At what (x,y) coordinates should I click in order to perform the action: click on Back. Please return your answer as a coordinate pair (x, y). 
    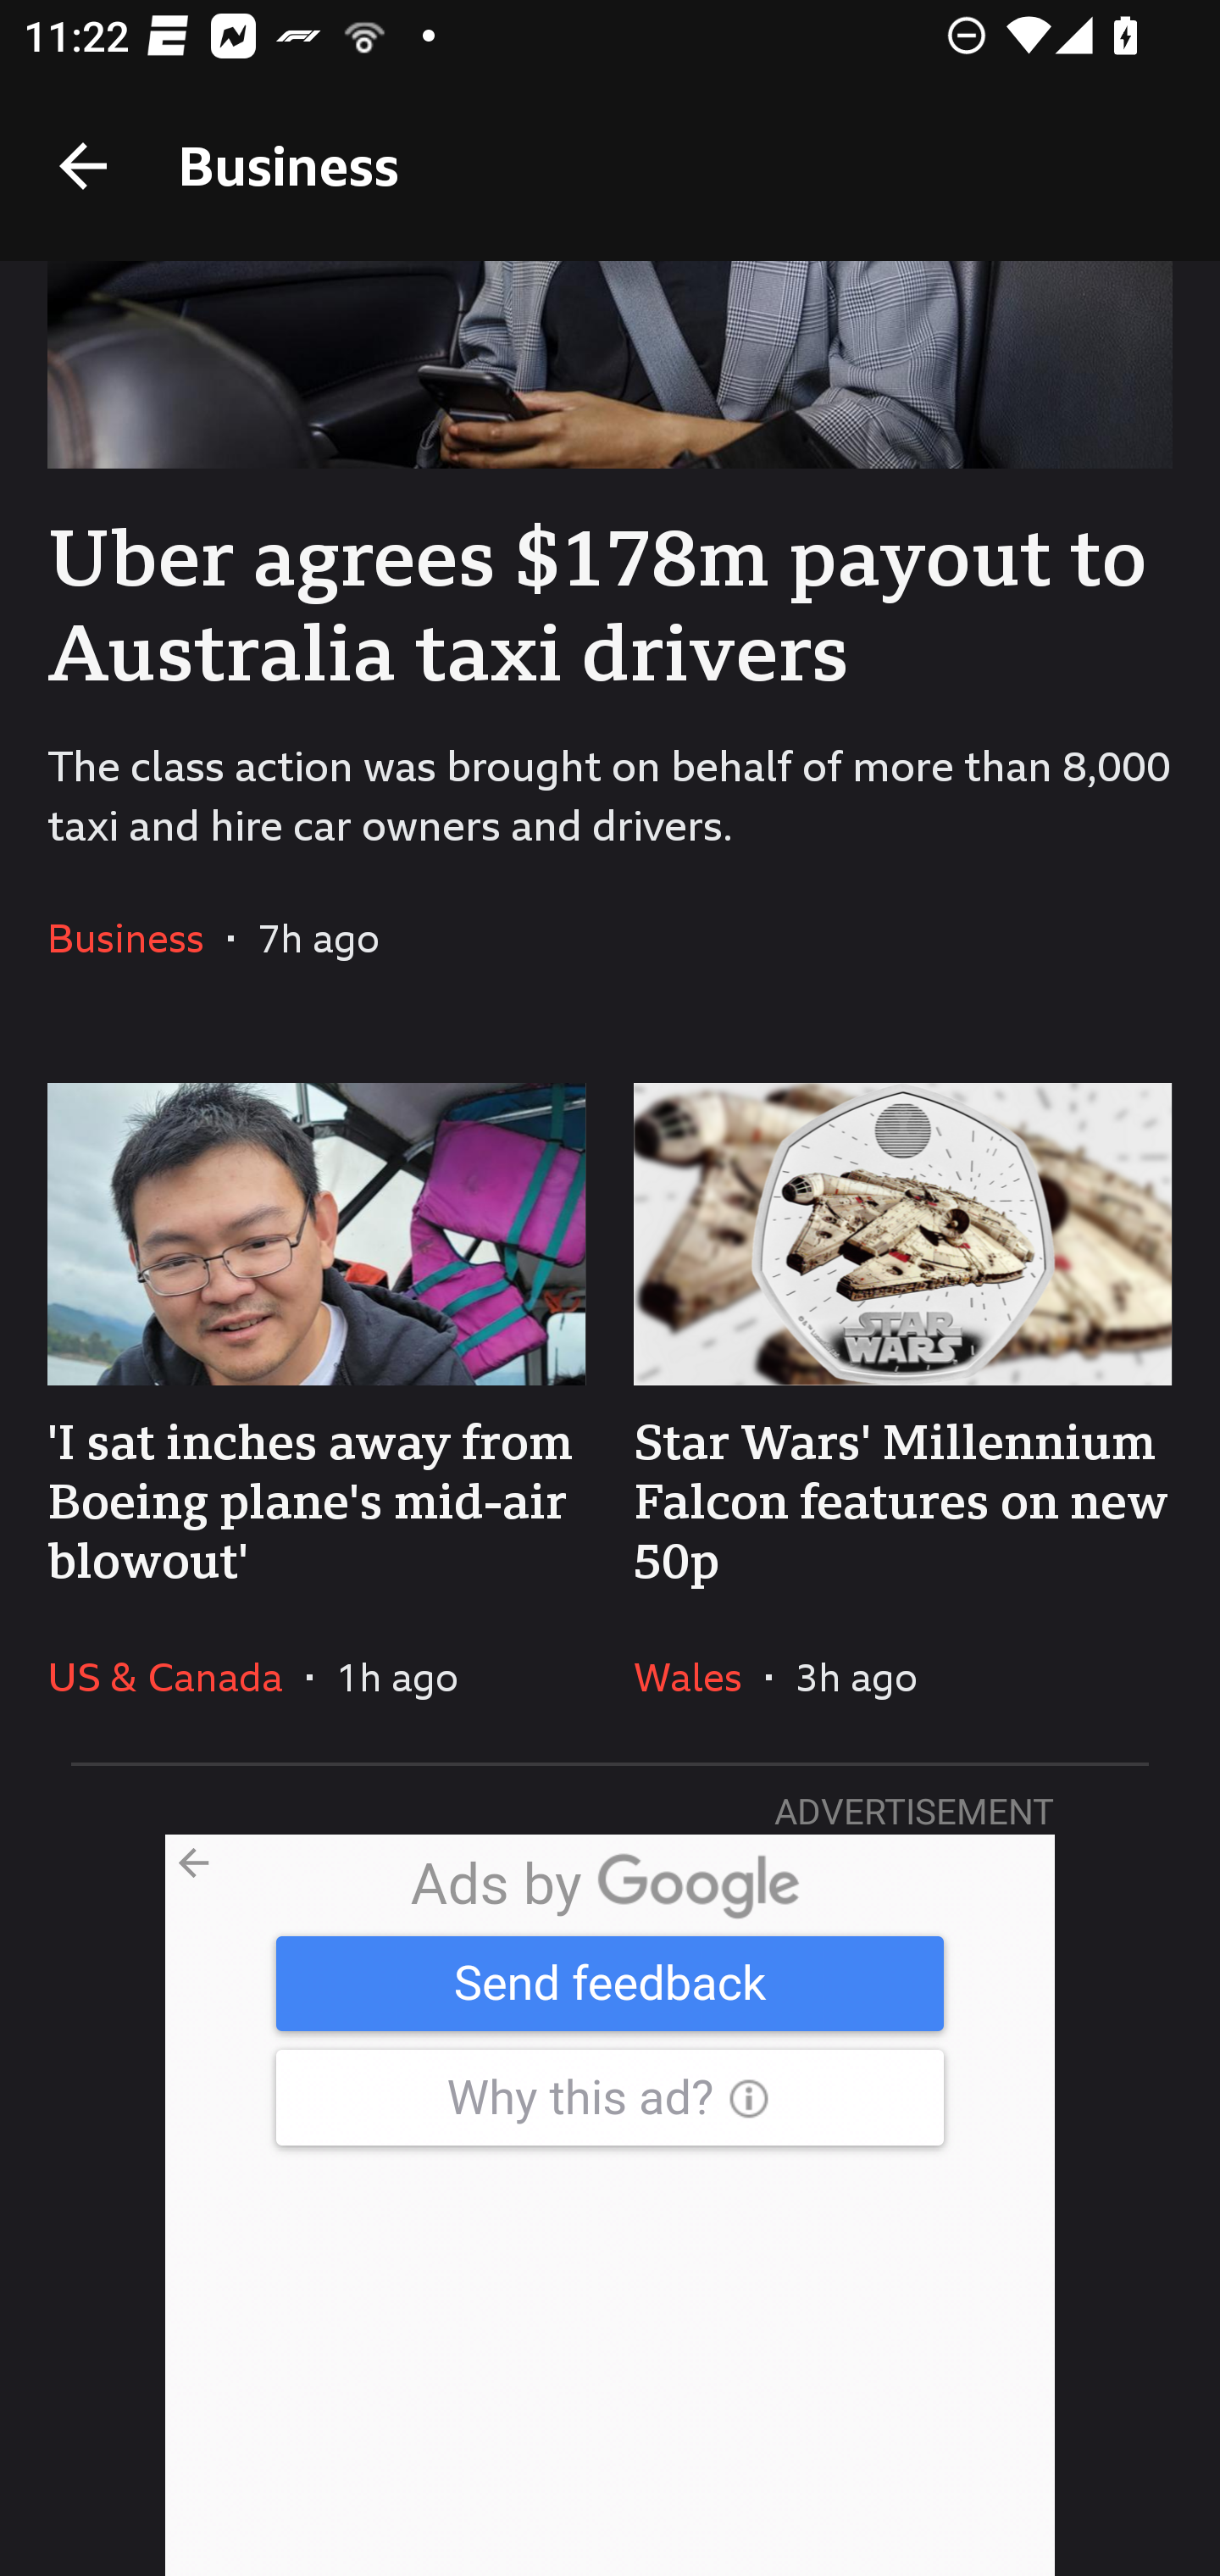
    Looking at the image, I should click on (83, 166).